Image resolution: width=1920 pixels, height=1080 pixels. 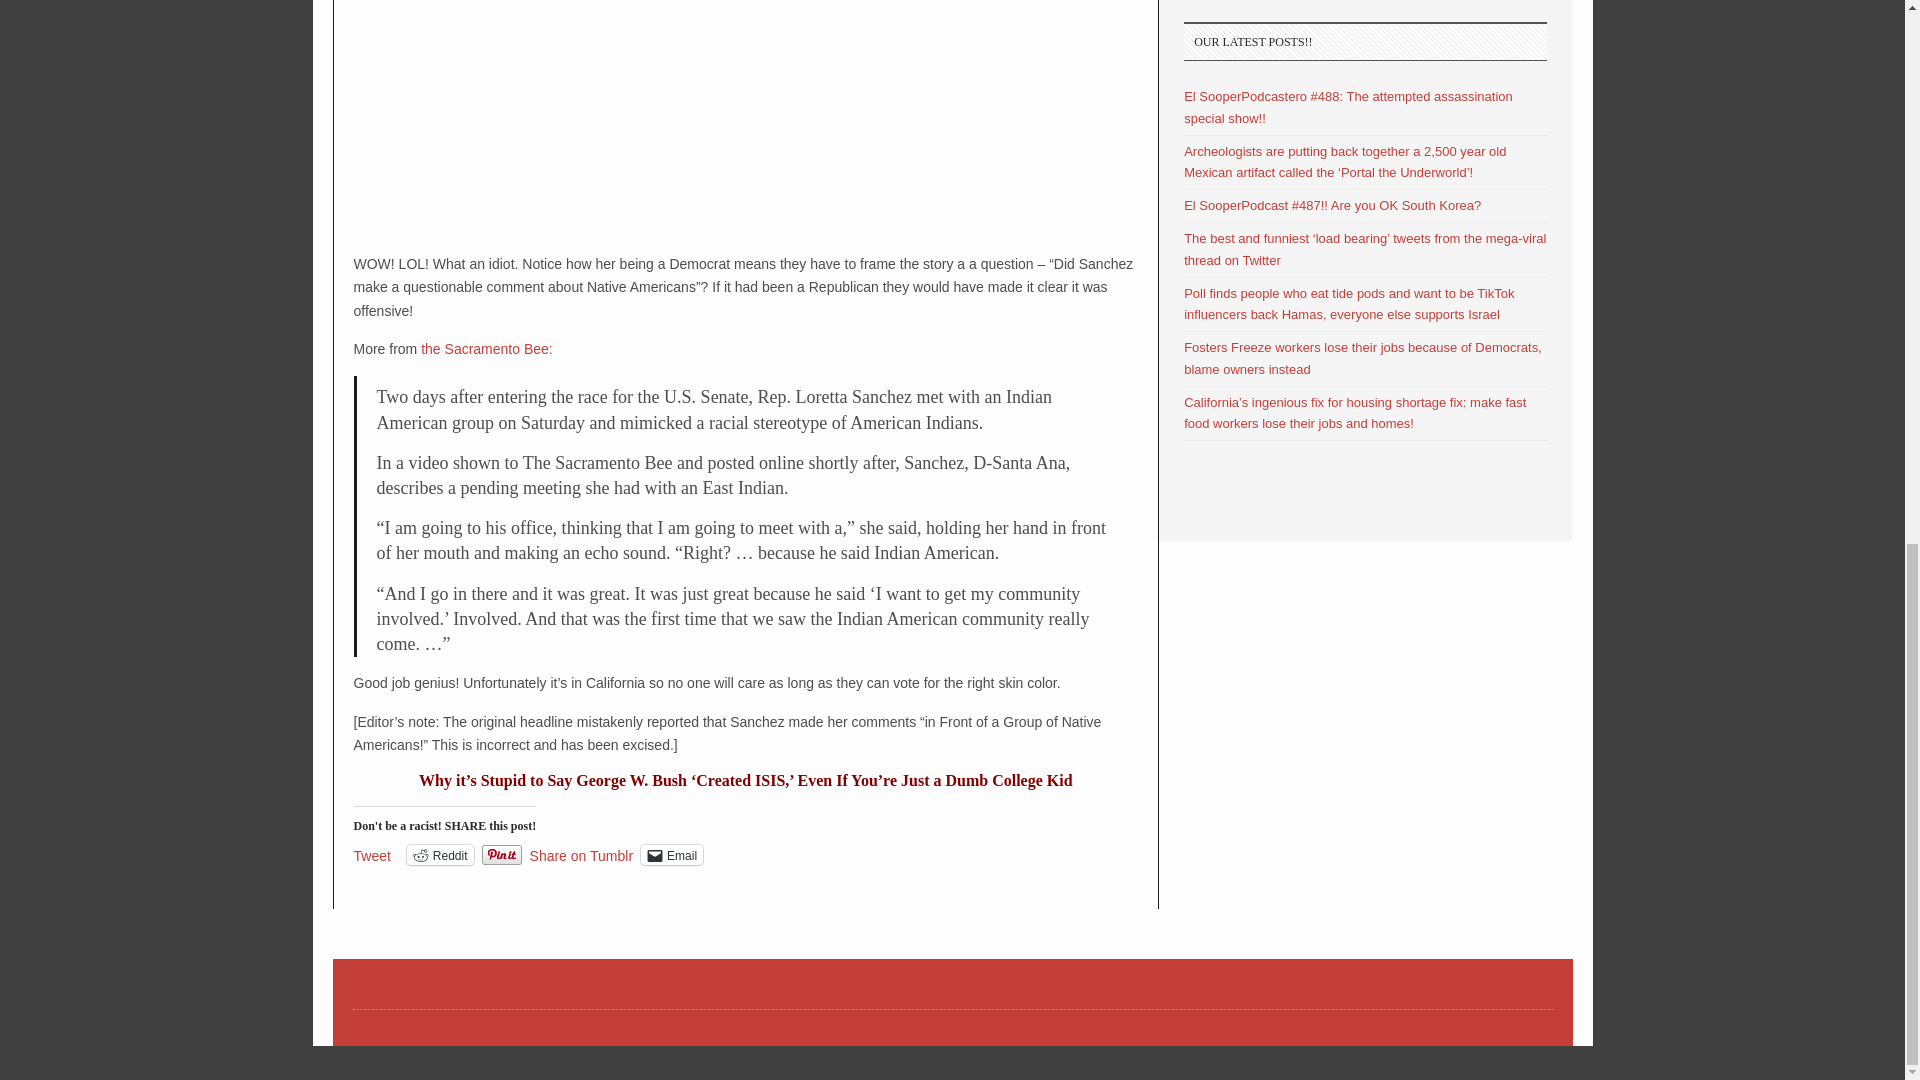 What do you see at coordinates (1366, 40) in the screenshot?
I see `OUR LATEST POSTS!!` at bounding box center [1366, 40].